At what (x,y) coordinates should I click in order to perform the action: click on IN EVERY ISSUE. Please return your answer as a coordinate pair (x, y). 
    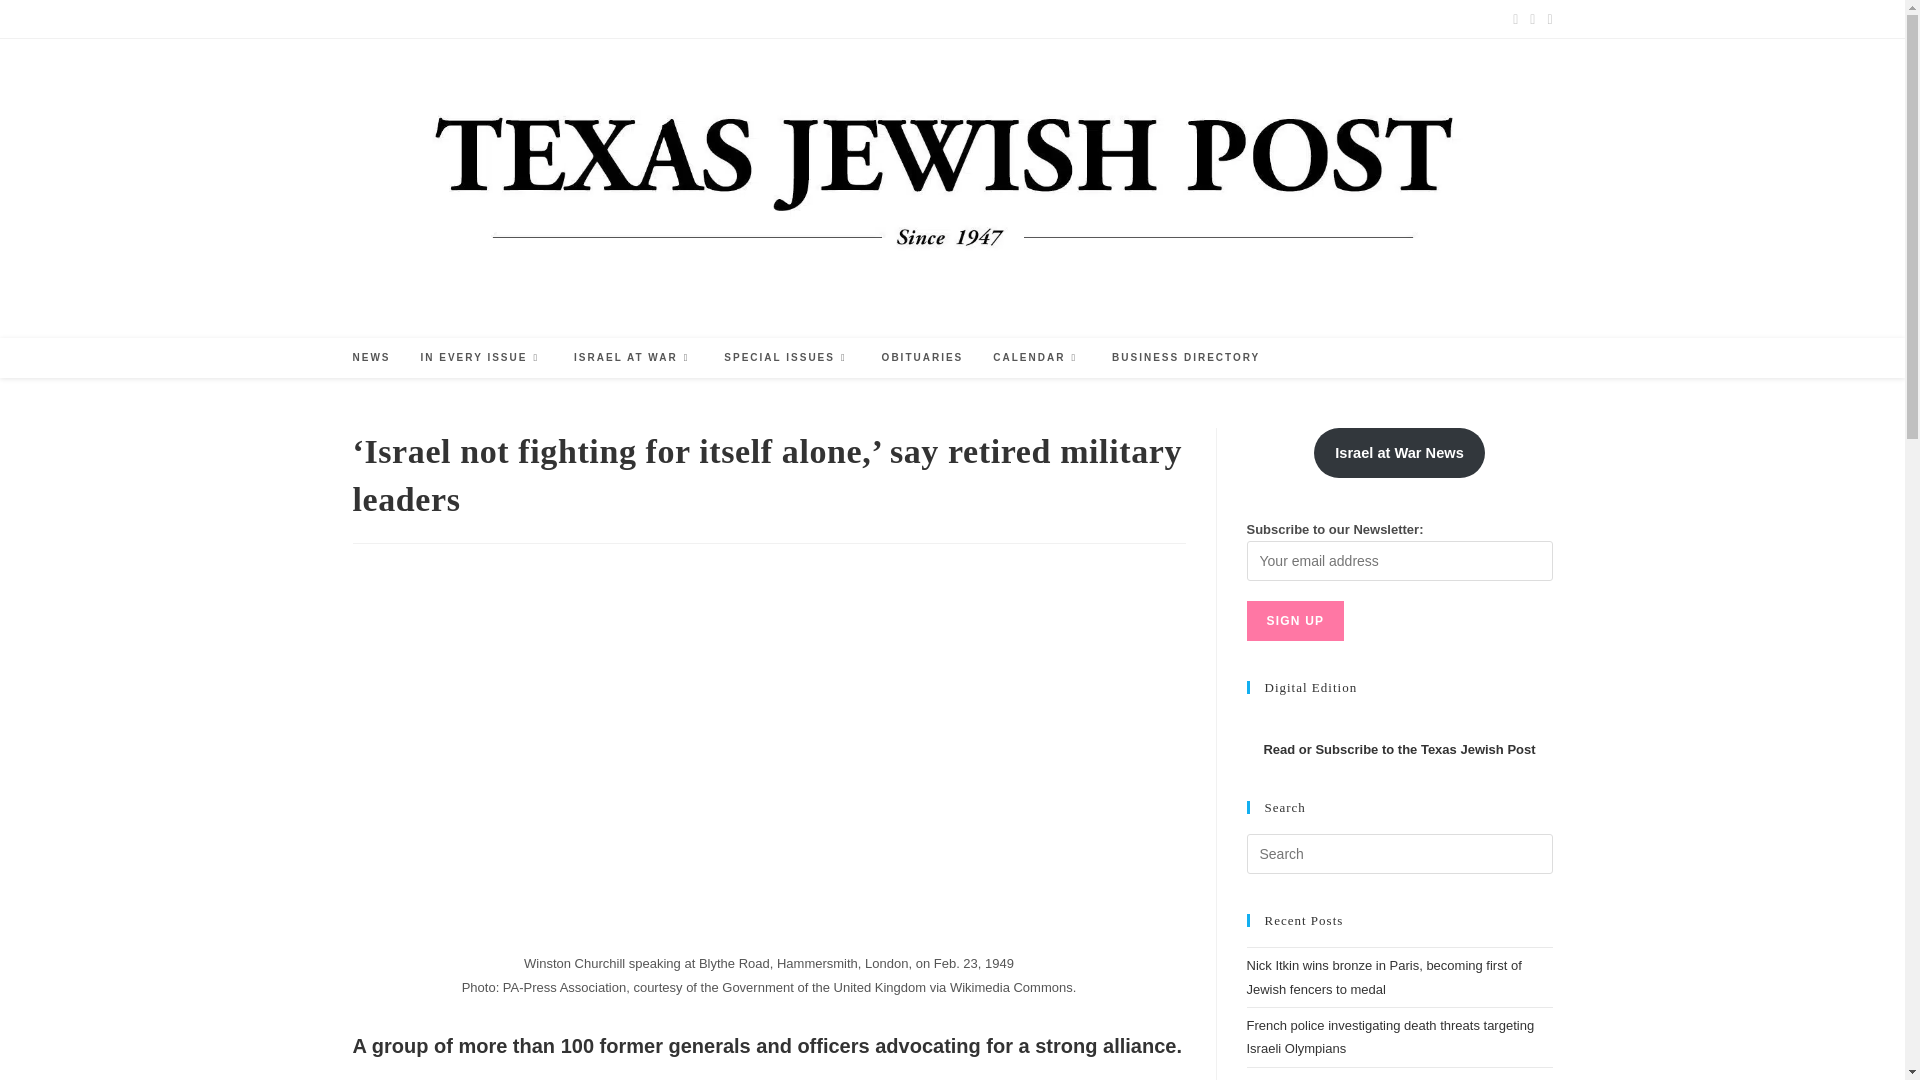
    Looking at the image, I should click on (482, 358).